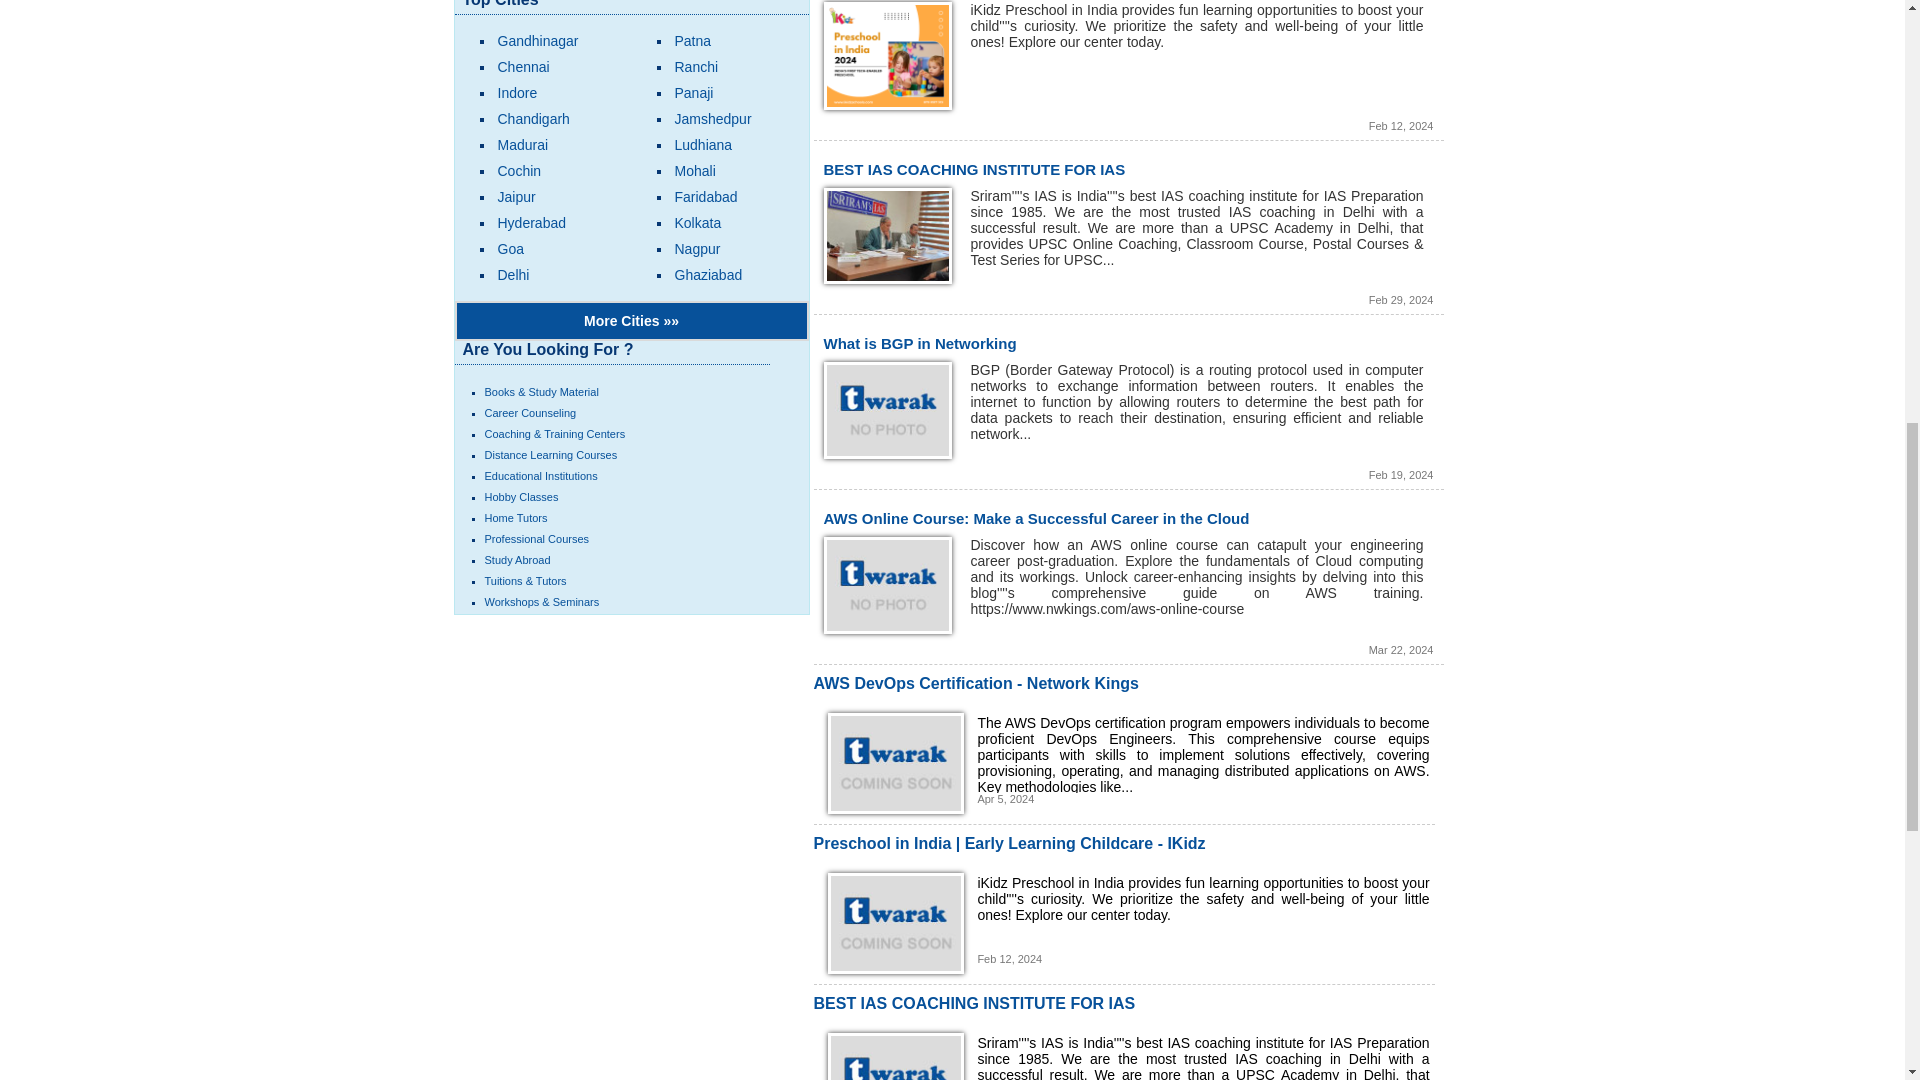  I want to click on Patna, so click(692, 40).